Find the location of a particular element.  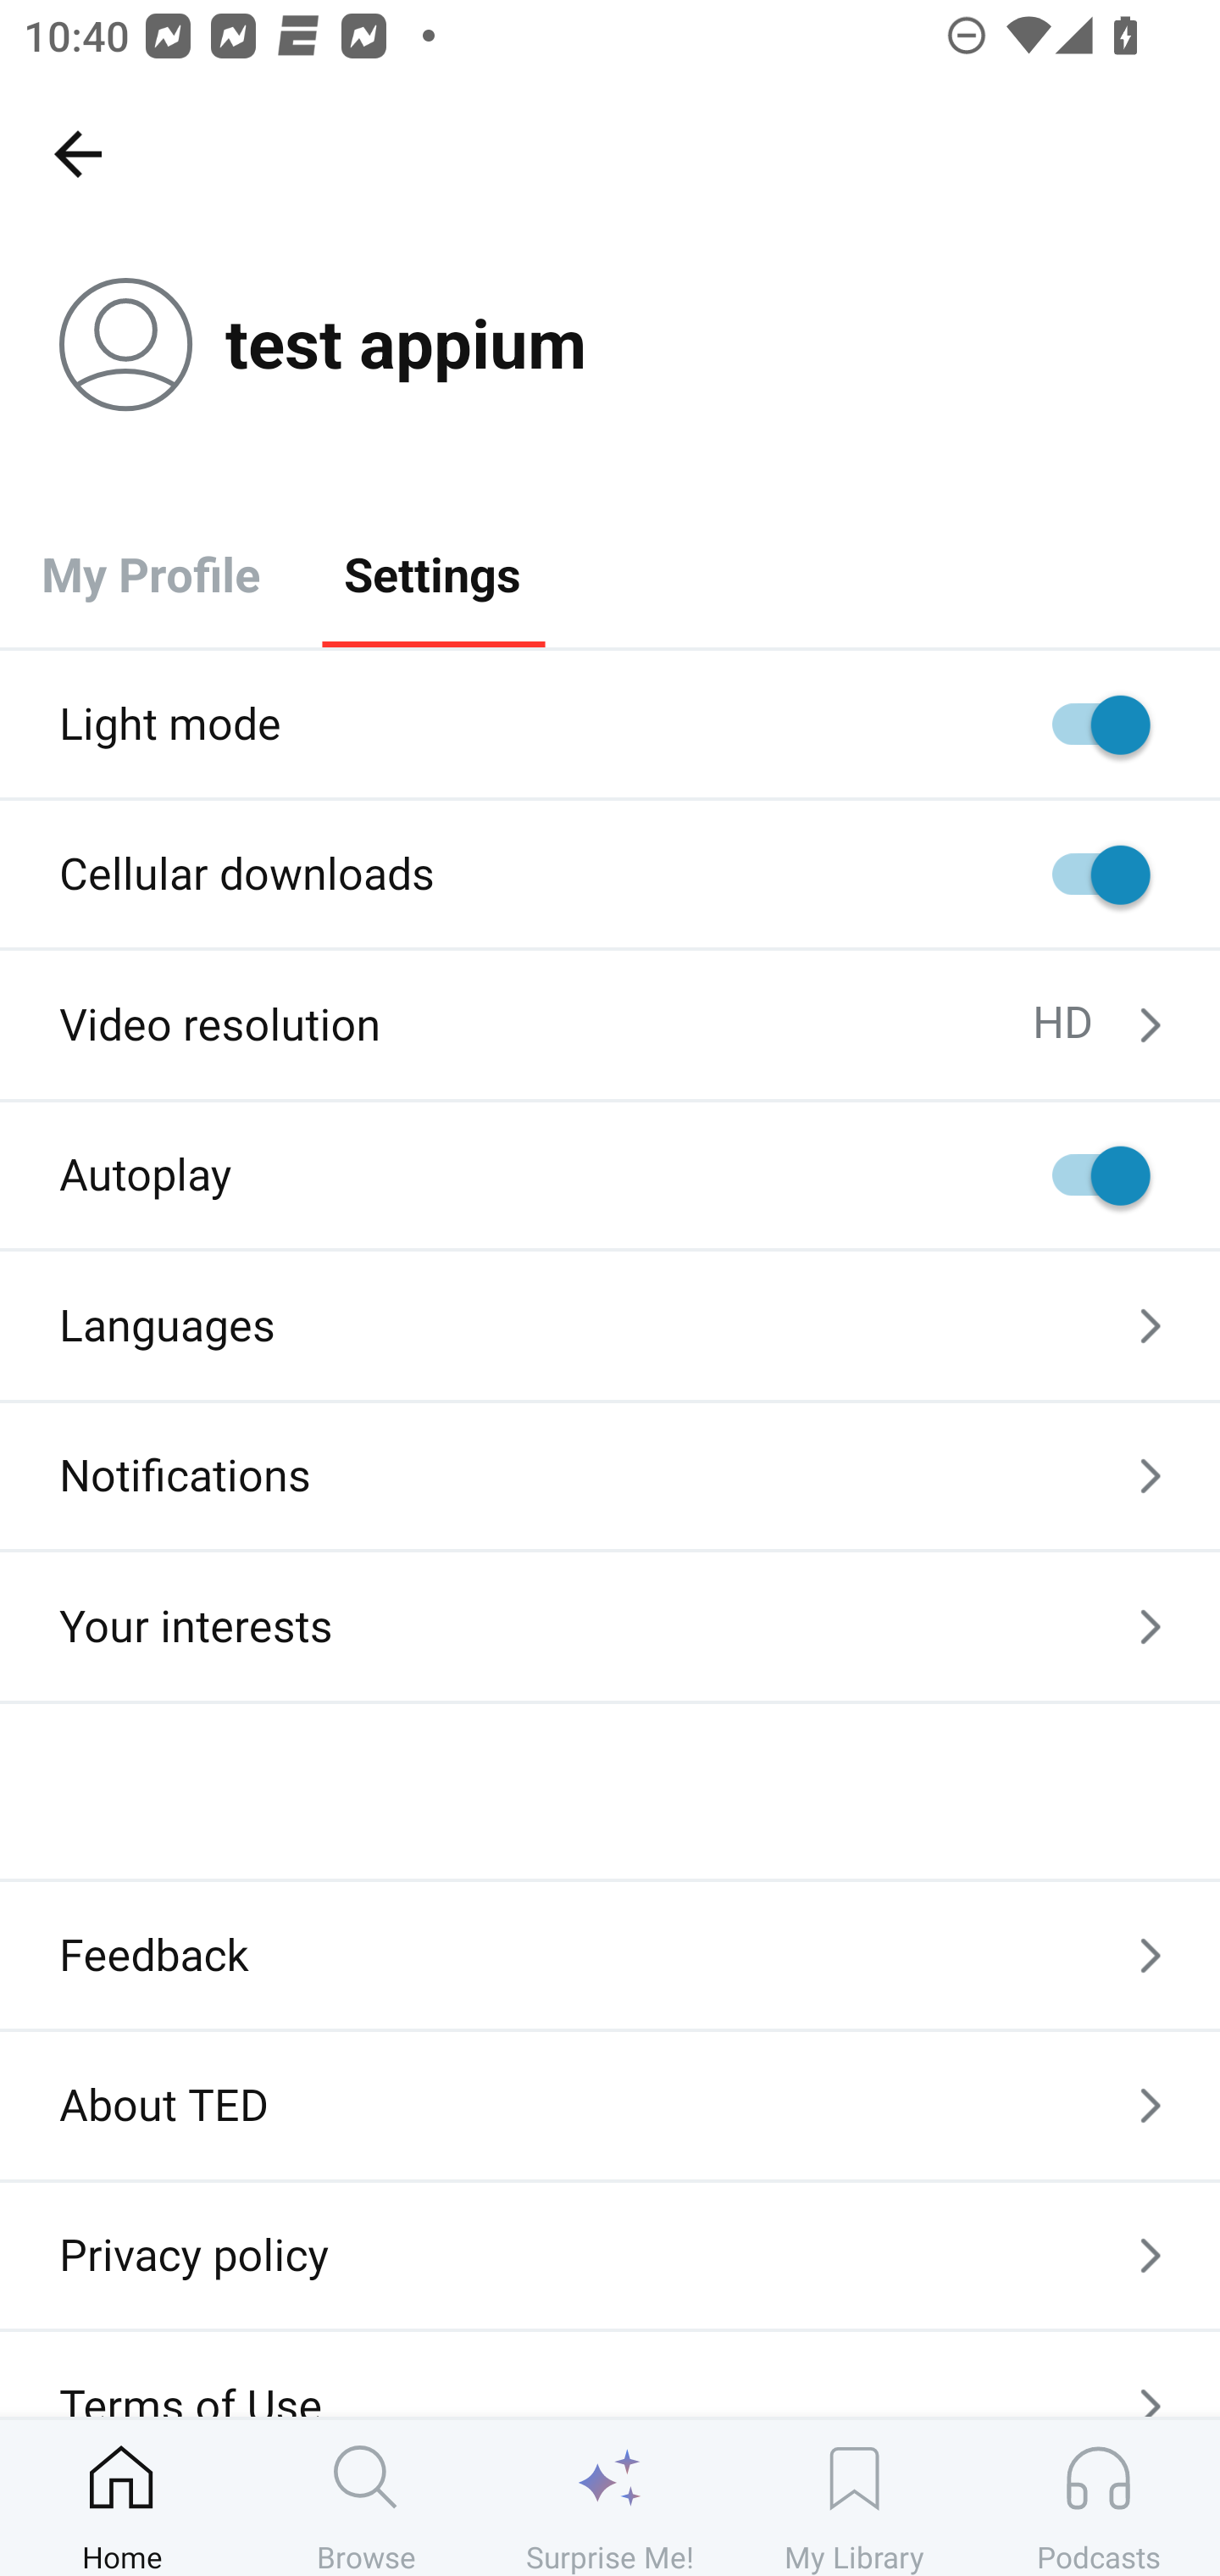

Settings is located at coordinates (432, 573).